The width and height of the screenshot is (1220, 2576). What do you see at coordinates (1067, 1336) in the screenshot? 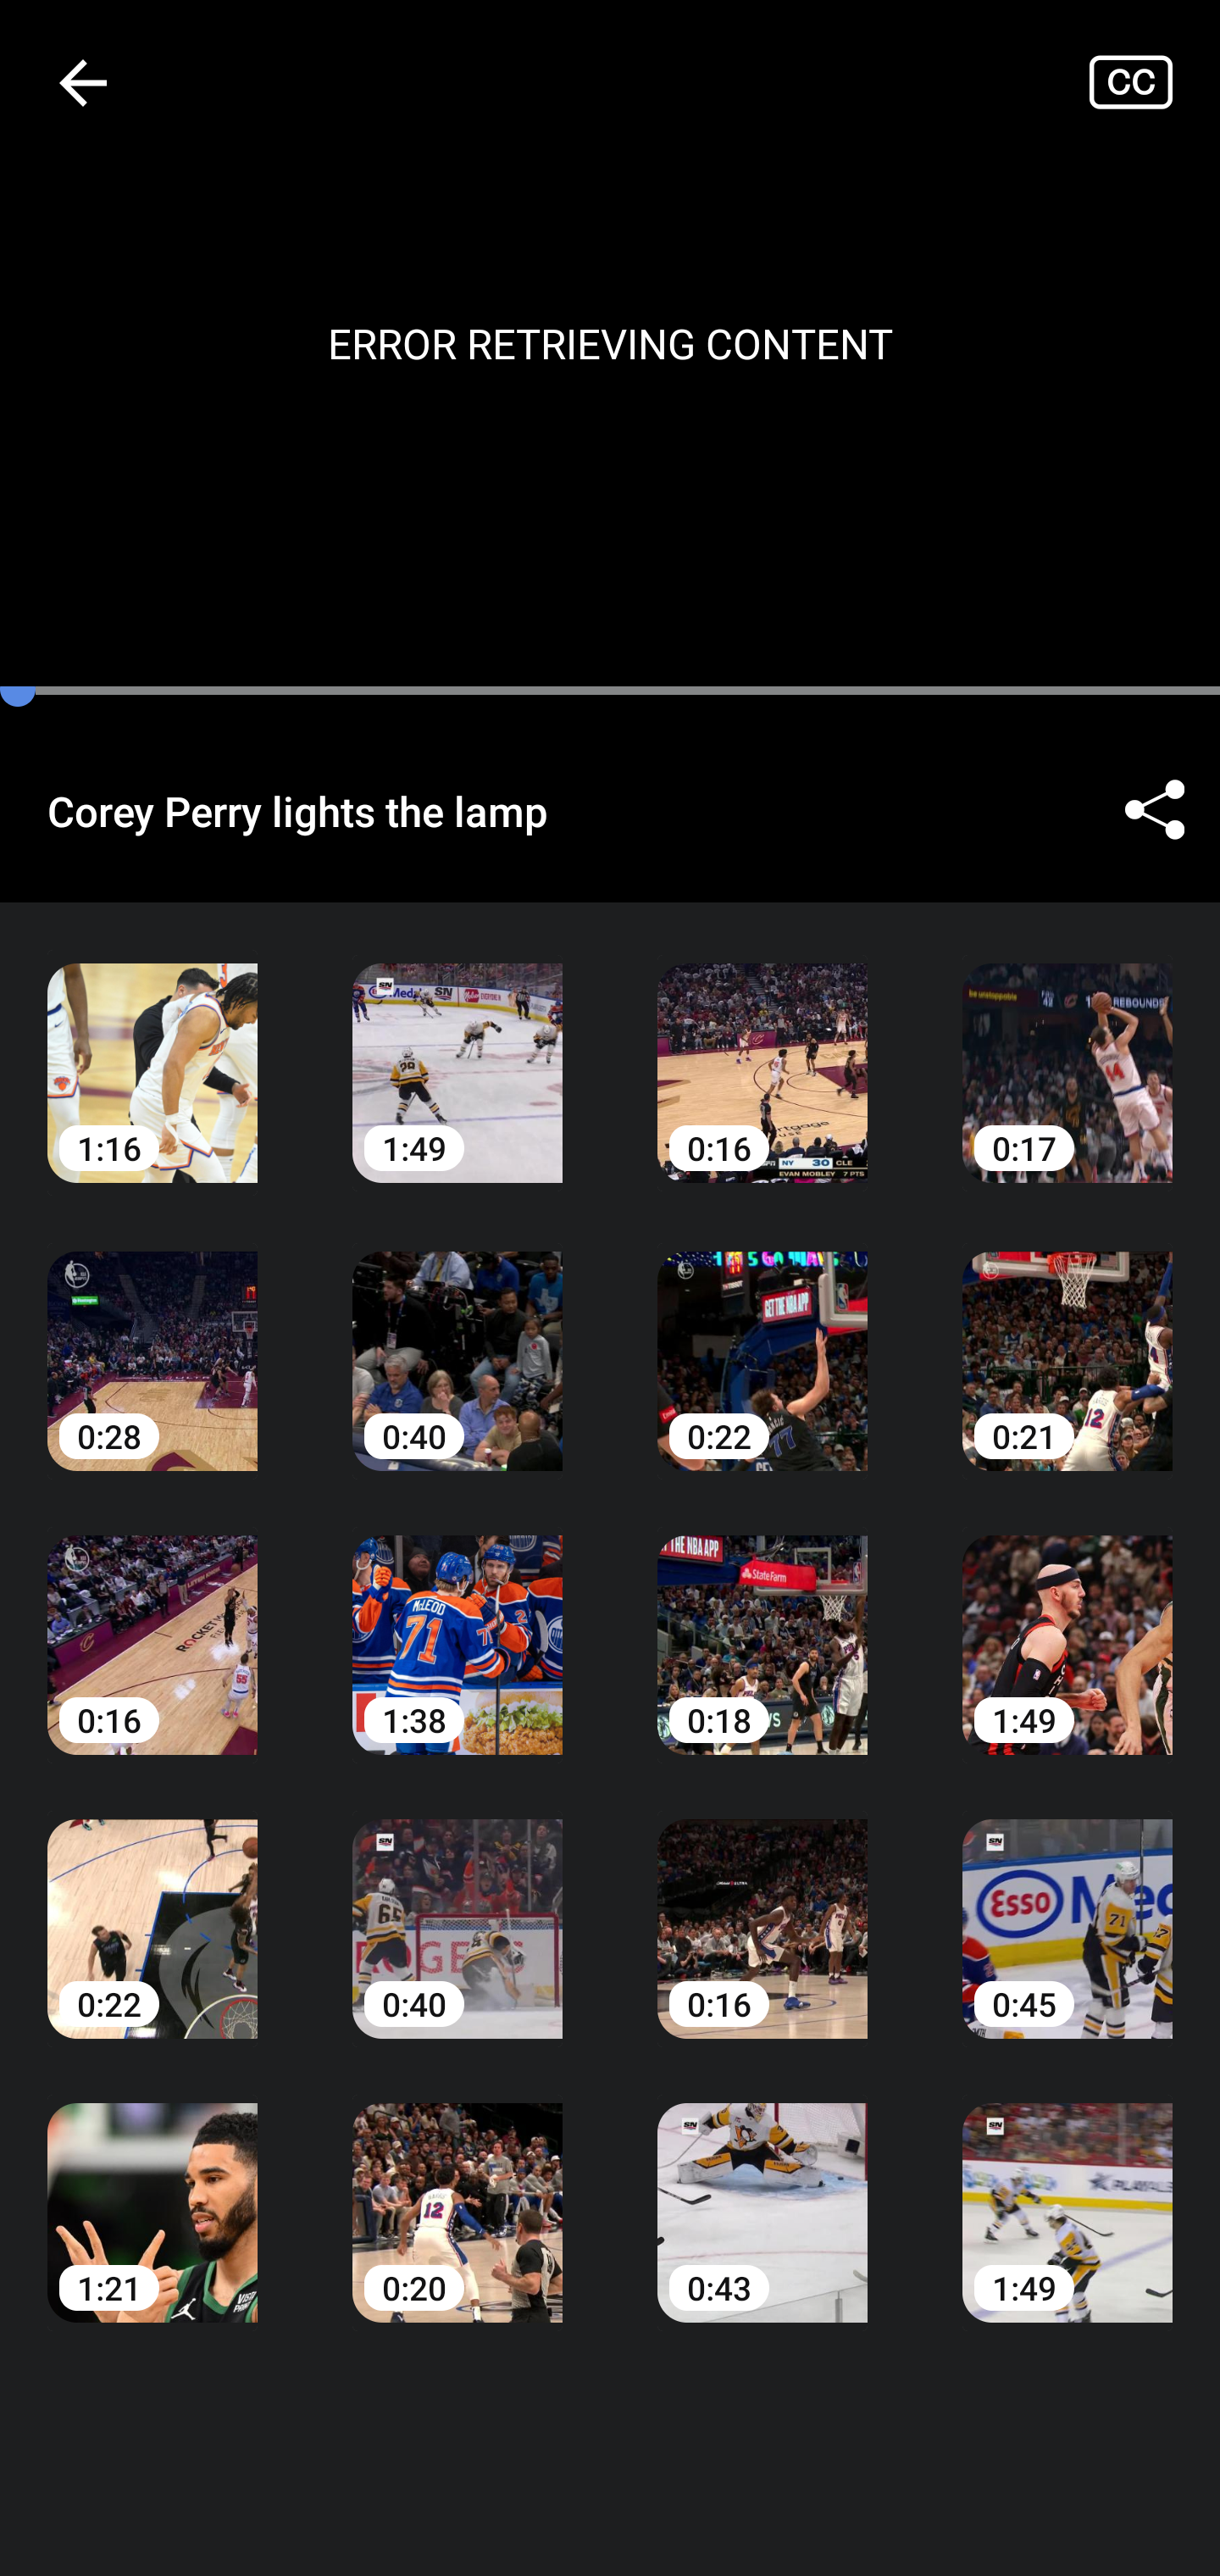
I see `0:21` at bounding box center [1067, 1336].